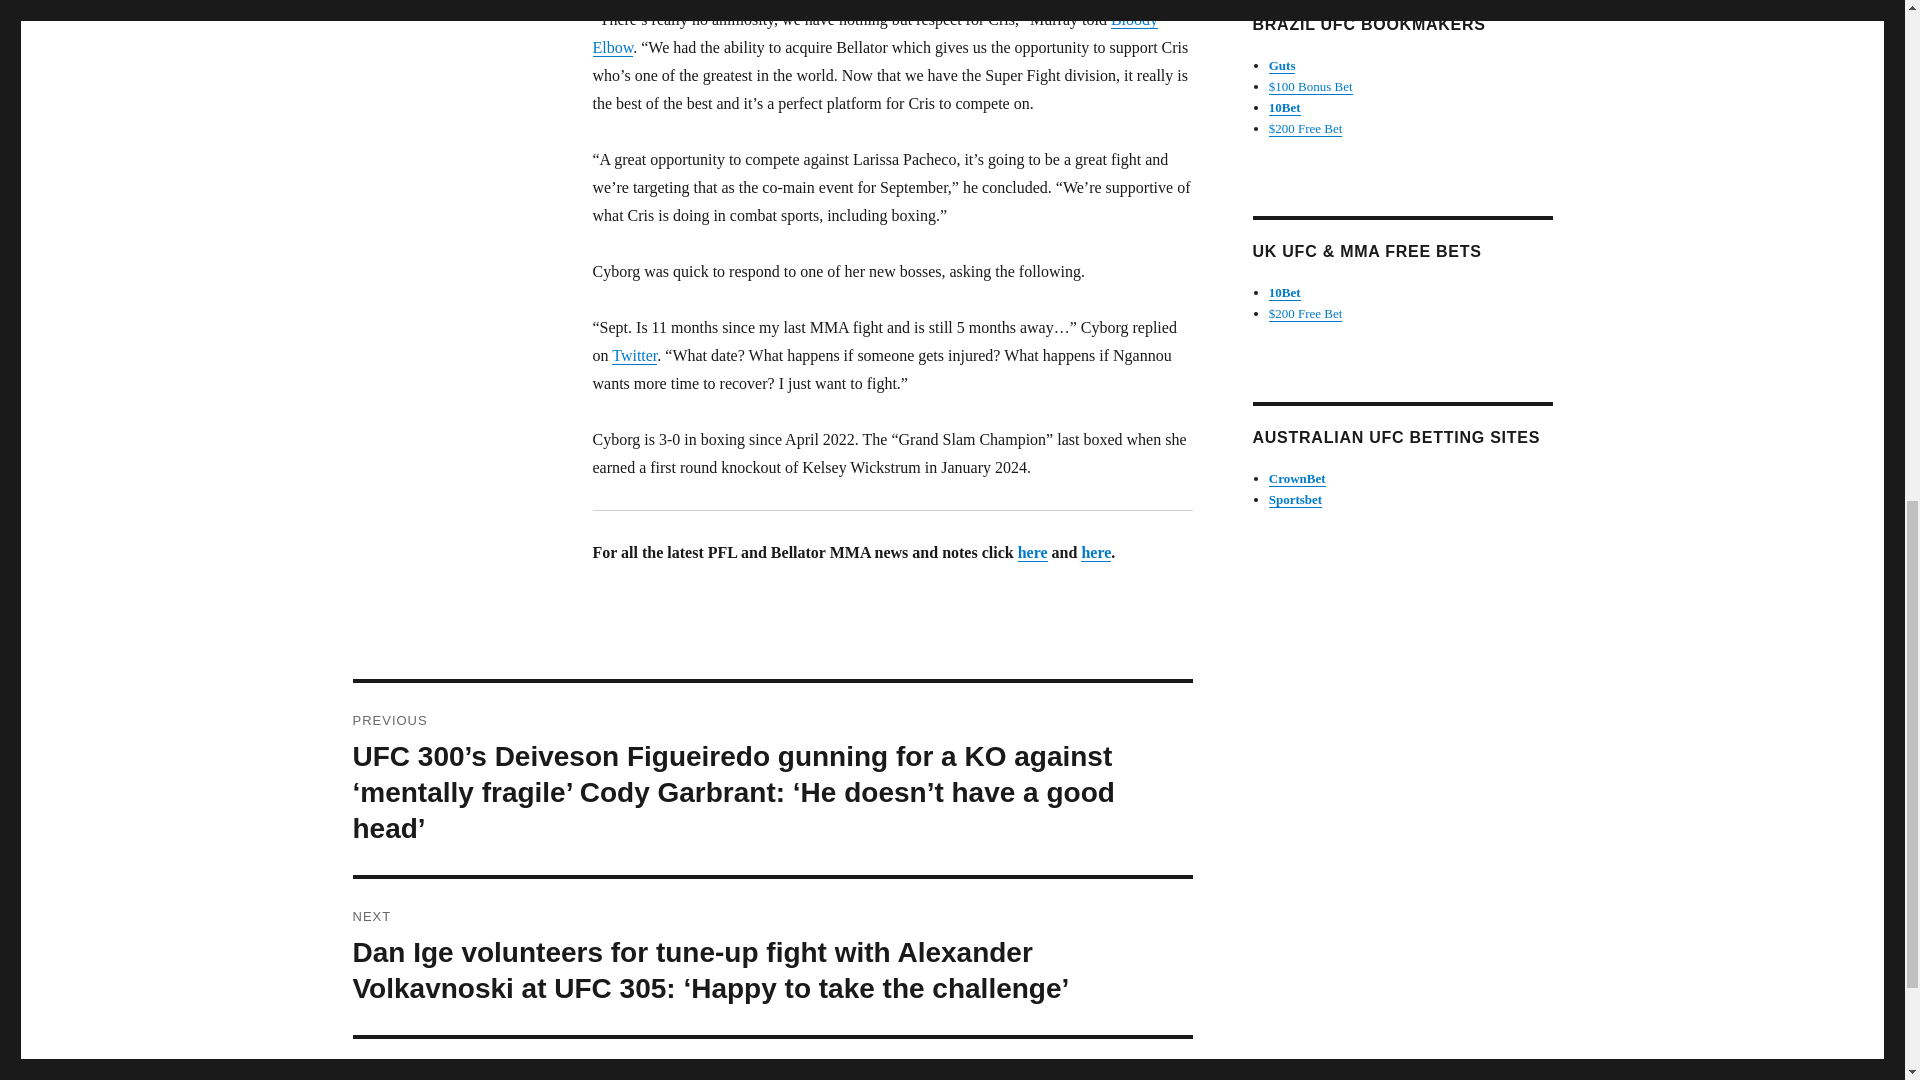 This screenshot has height=1080, width=1920. Describe the element at coordinates (874, 33) in the screenshot. I see `Bloody Elbow` at that location.